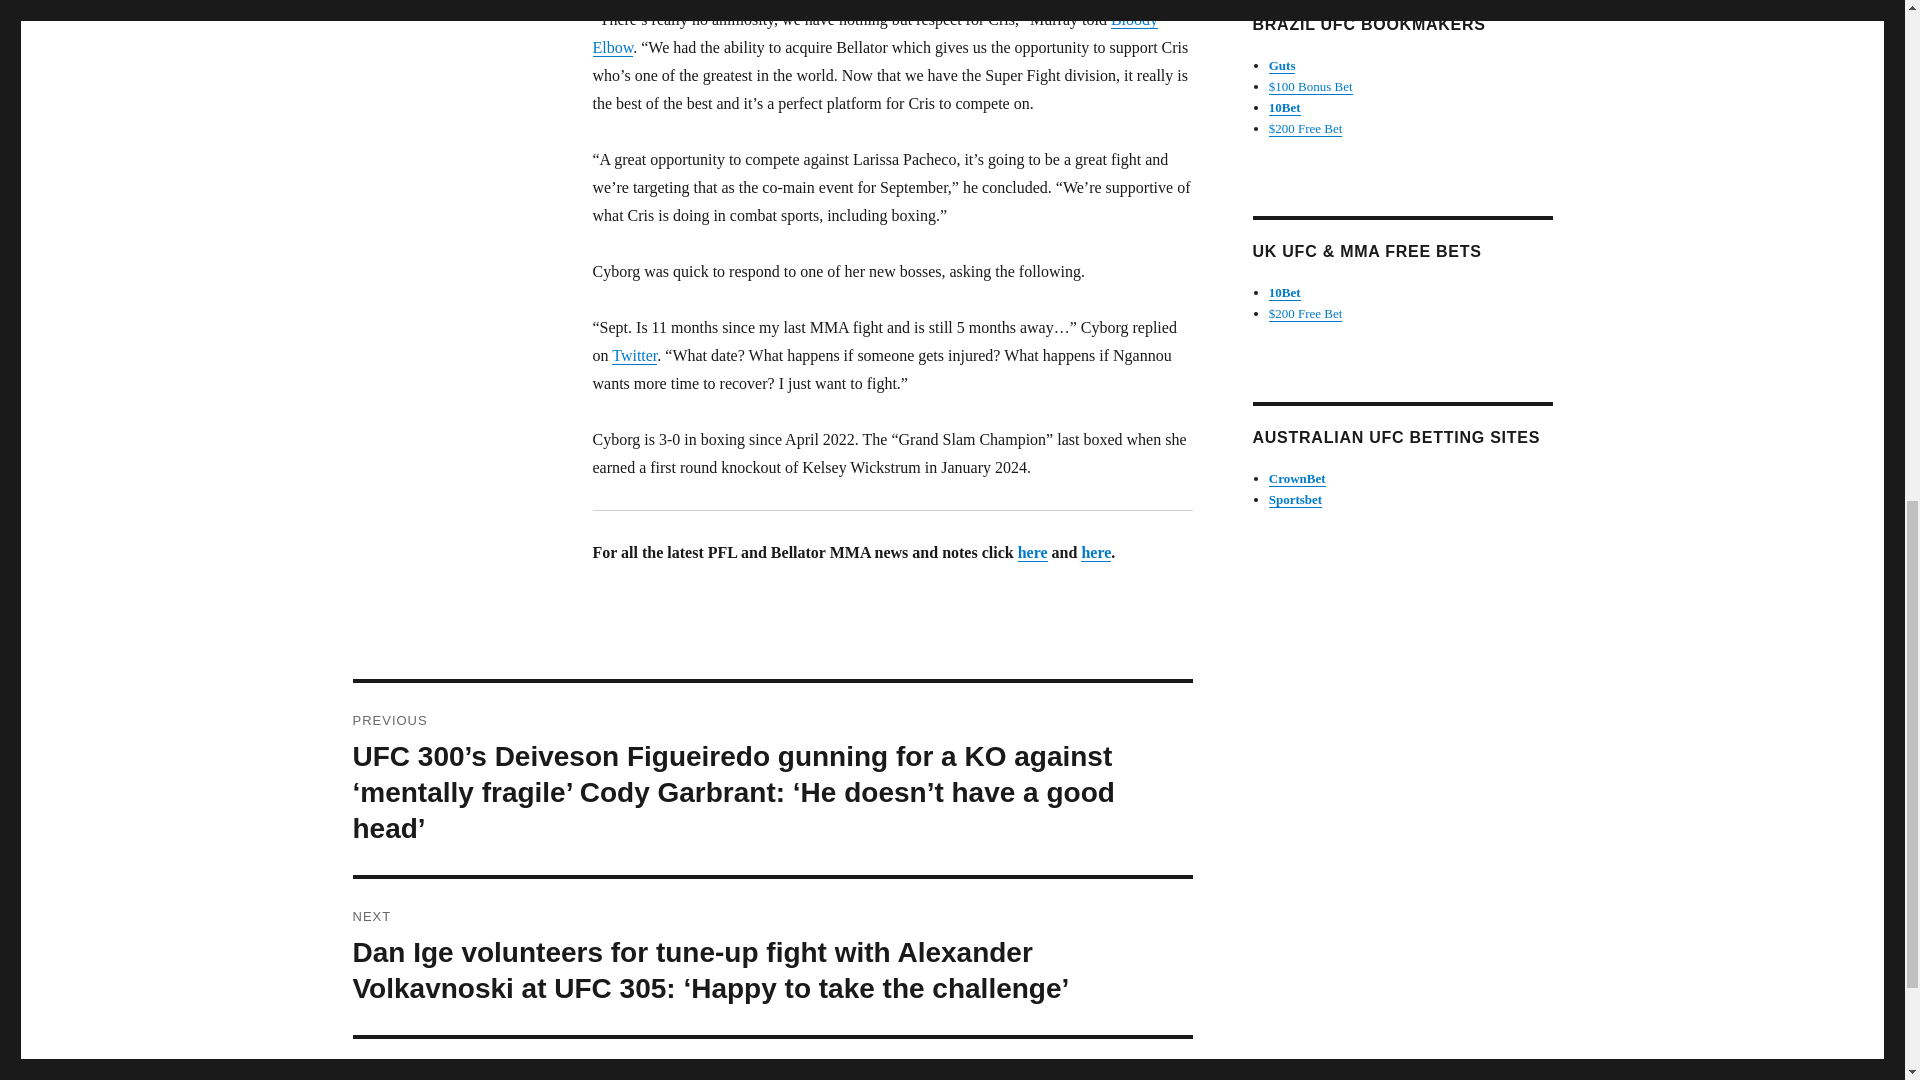 This screenshot has height=1080, width=1920. Describe the element at coordinates (874, 33) in the screenshot. I see `Bloody Elbow` at that location.